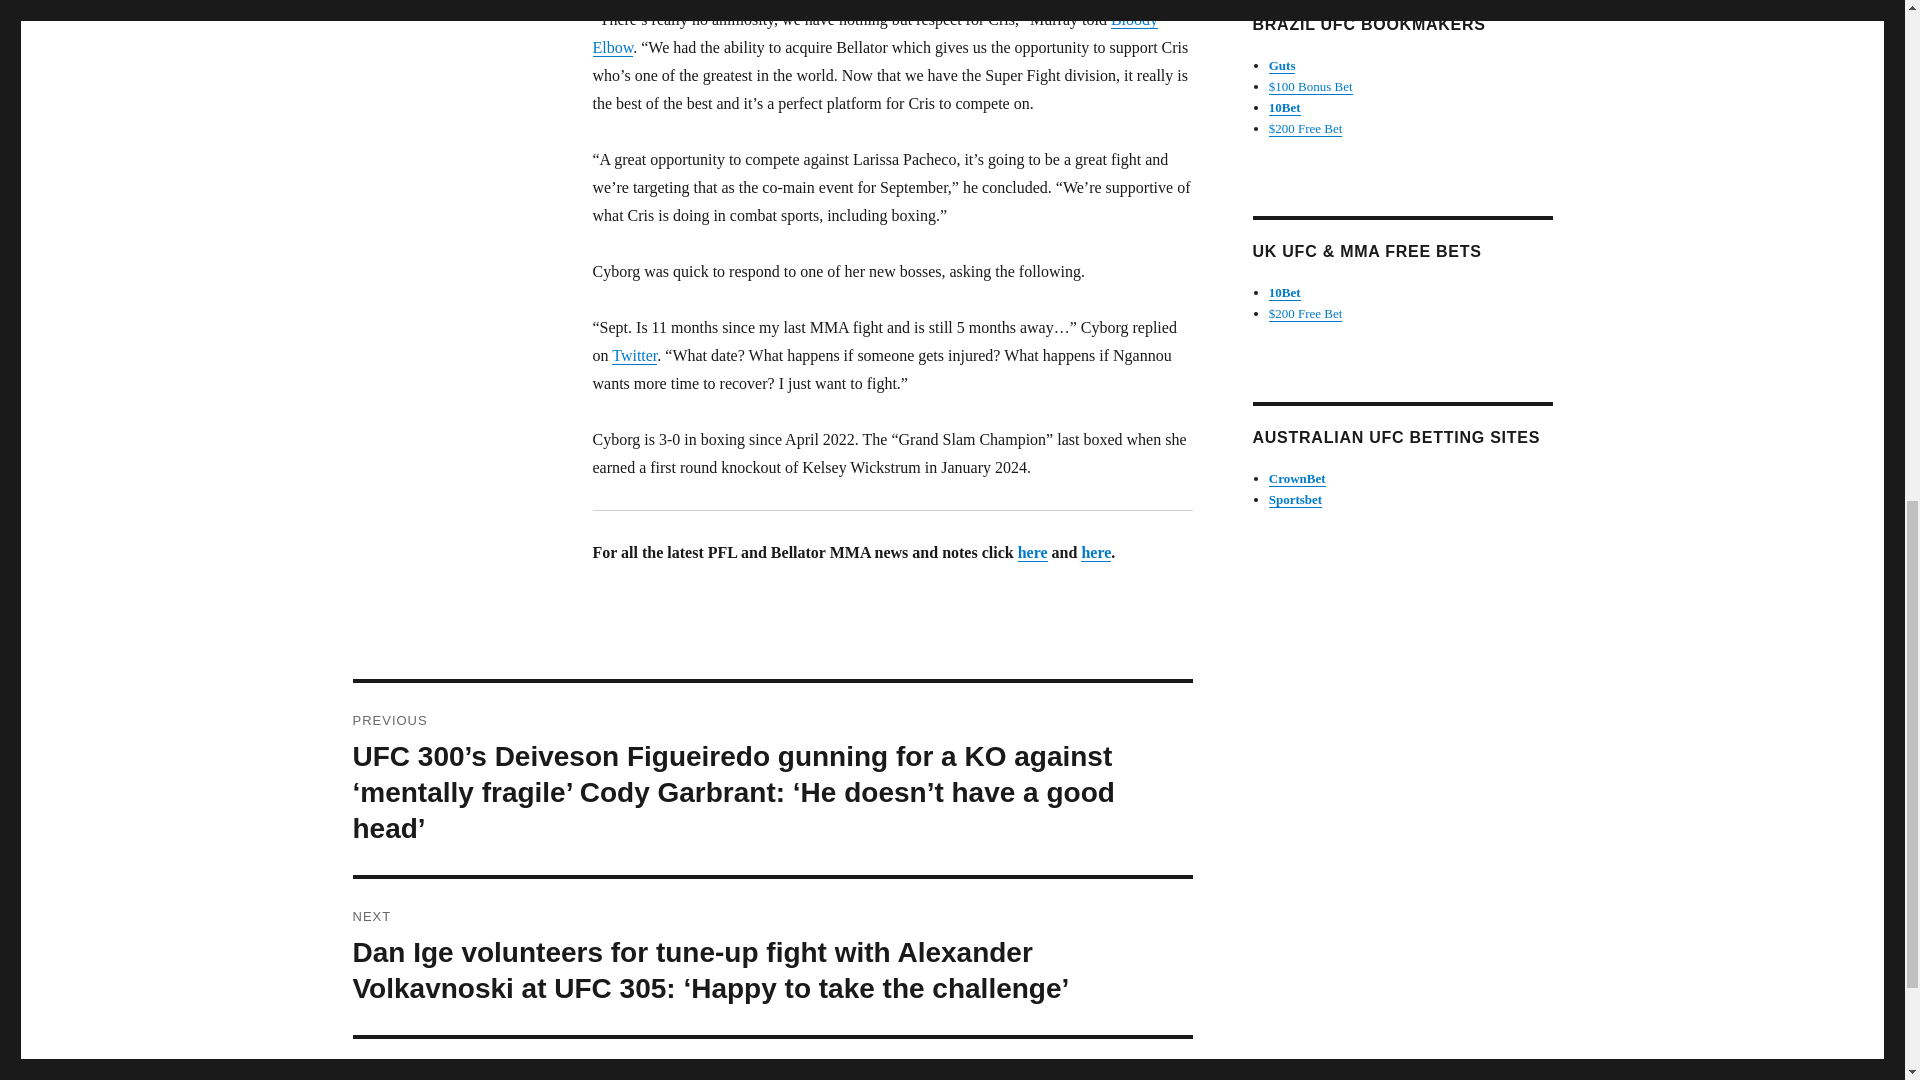 This screenshot has height=1080, width=1920. Describe the element at coordinates (874, 33) in the screenshot. I see `Bloody Elbow` at that location.